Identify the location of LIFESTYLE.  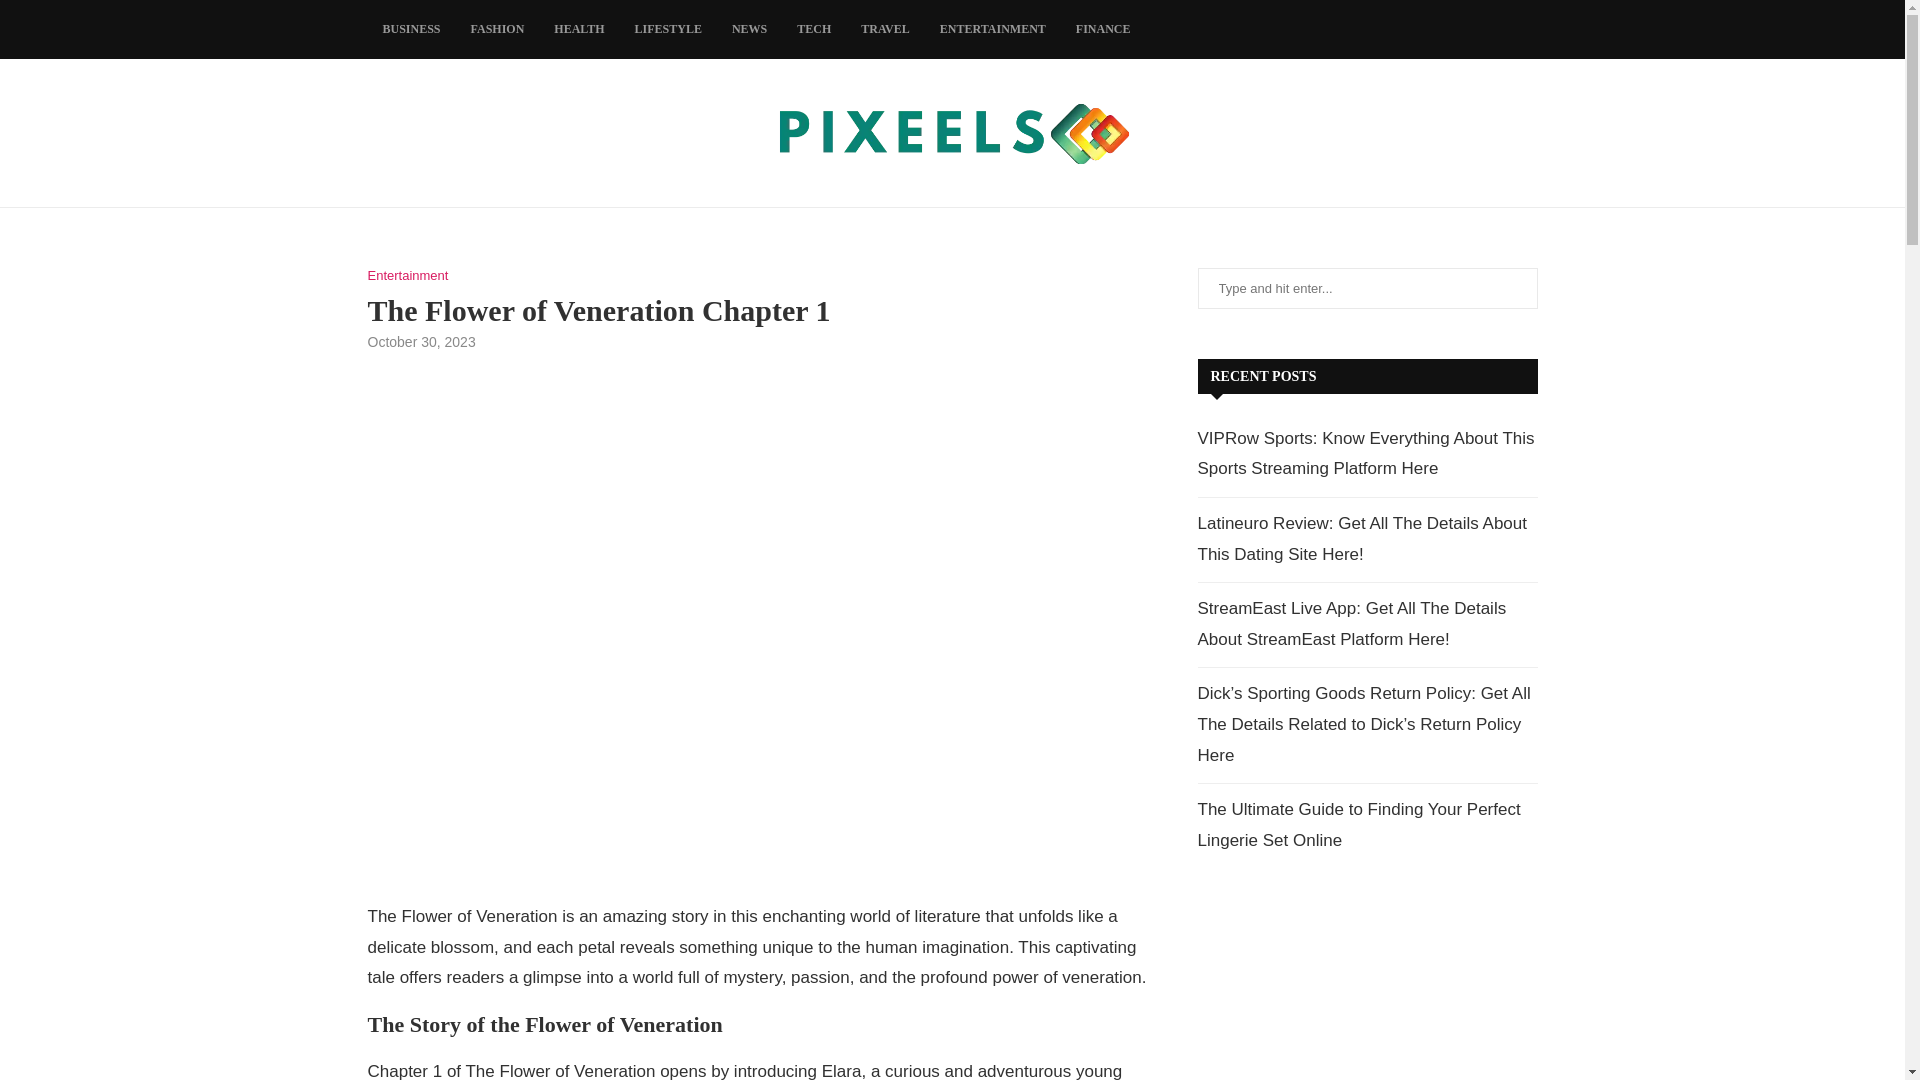
(668, 30).